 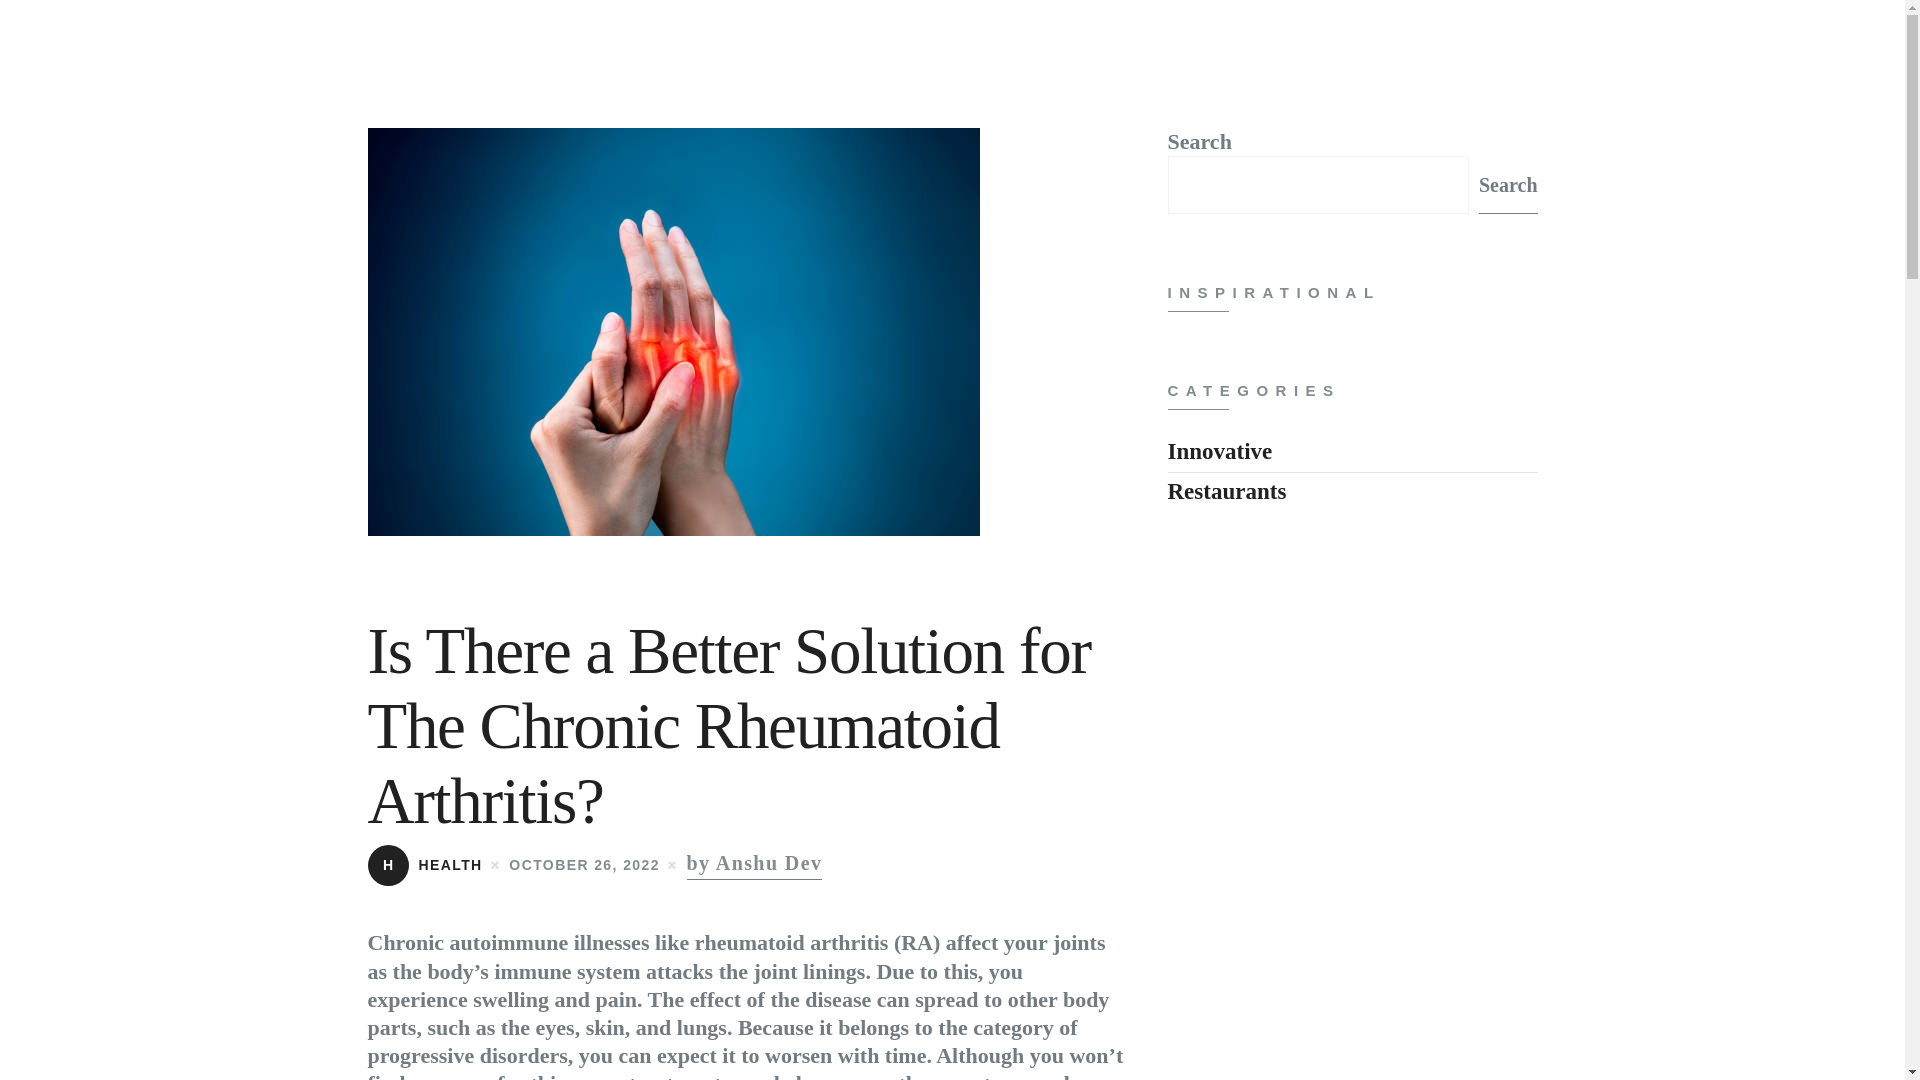 I want to click on OCTOBER 26, 2022, so click(x=584, y=864).